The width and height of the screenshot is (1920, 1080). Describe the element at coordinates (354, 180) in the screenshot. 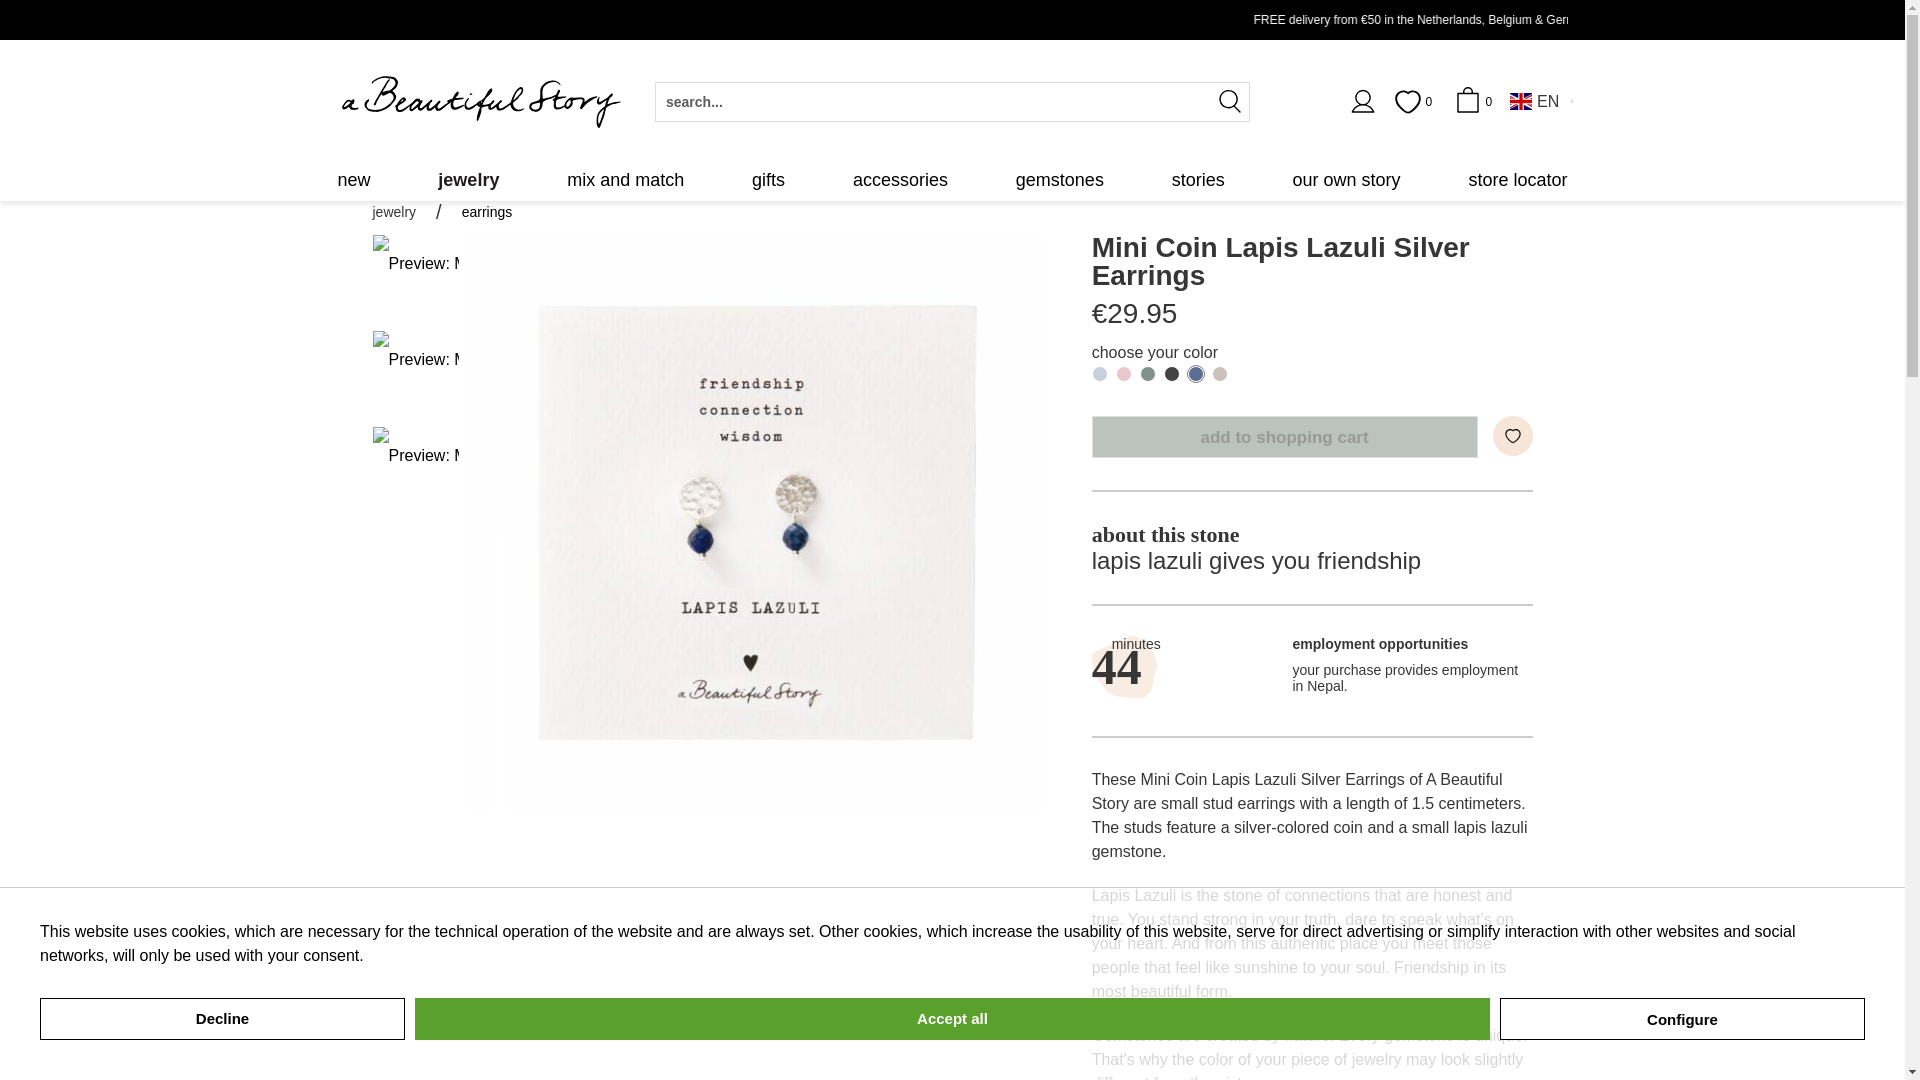

I see `new` at that location.